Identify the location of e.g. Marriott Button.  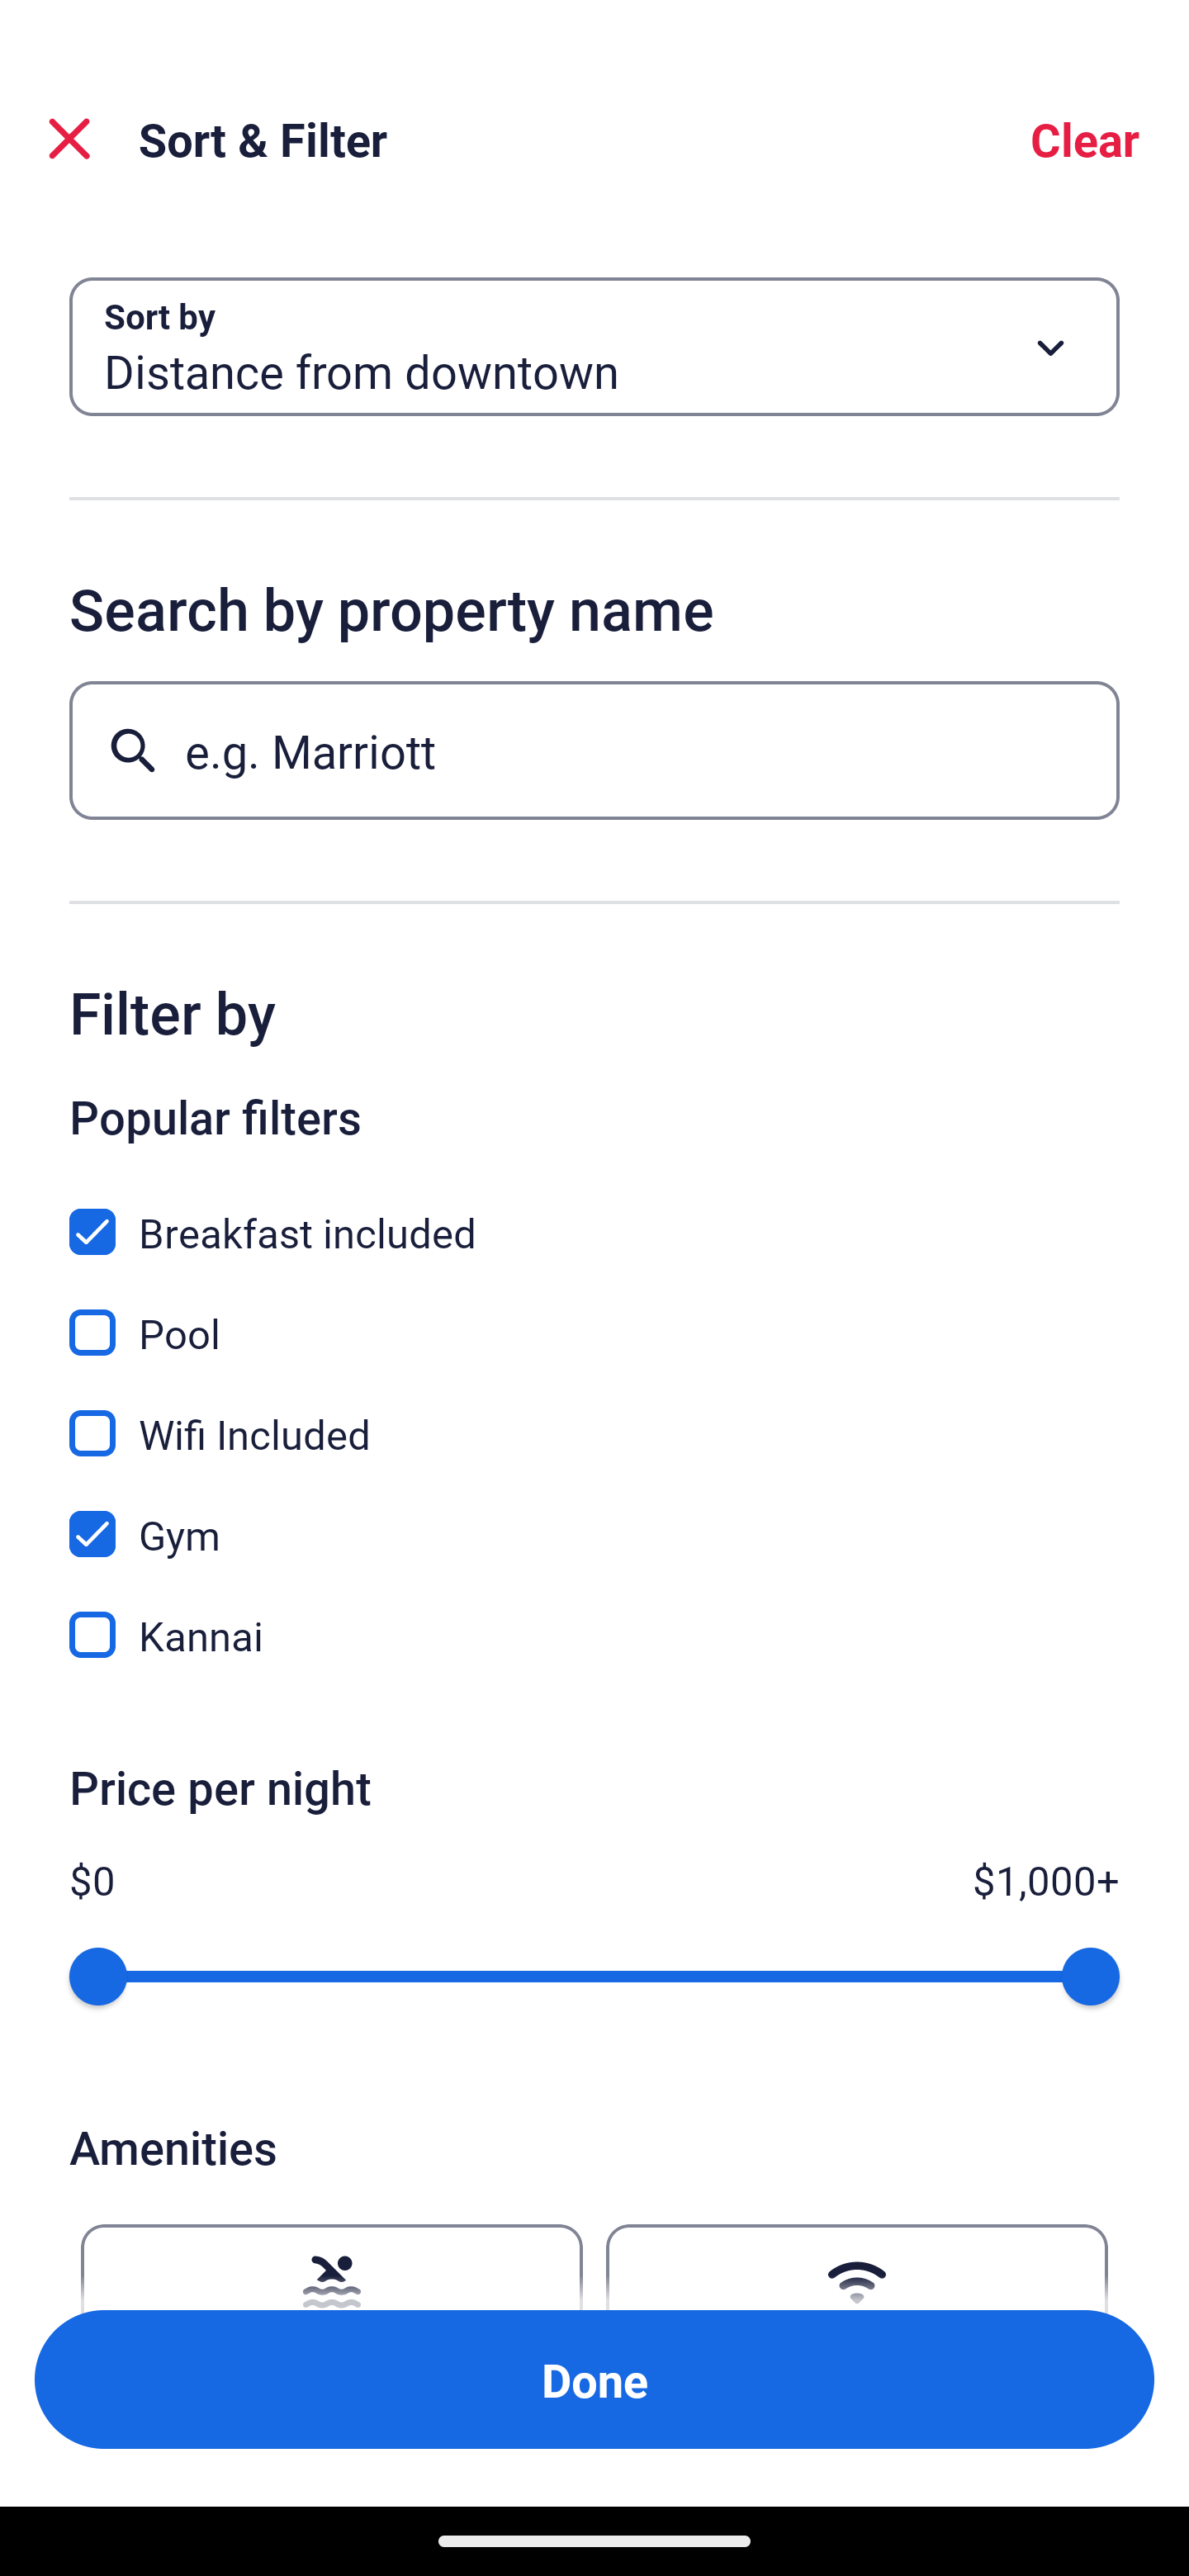
(594, 750).